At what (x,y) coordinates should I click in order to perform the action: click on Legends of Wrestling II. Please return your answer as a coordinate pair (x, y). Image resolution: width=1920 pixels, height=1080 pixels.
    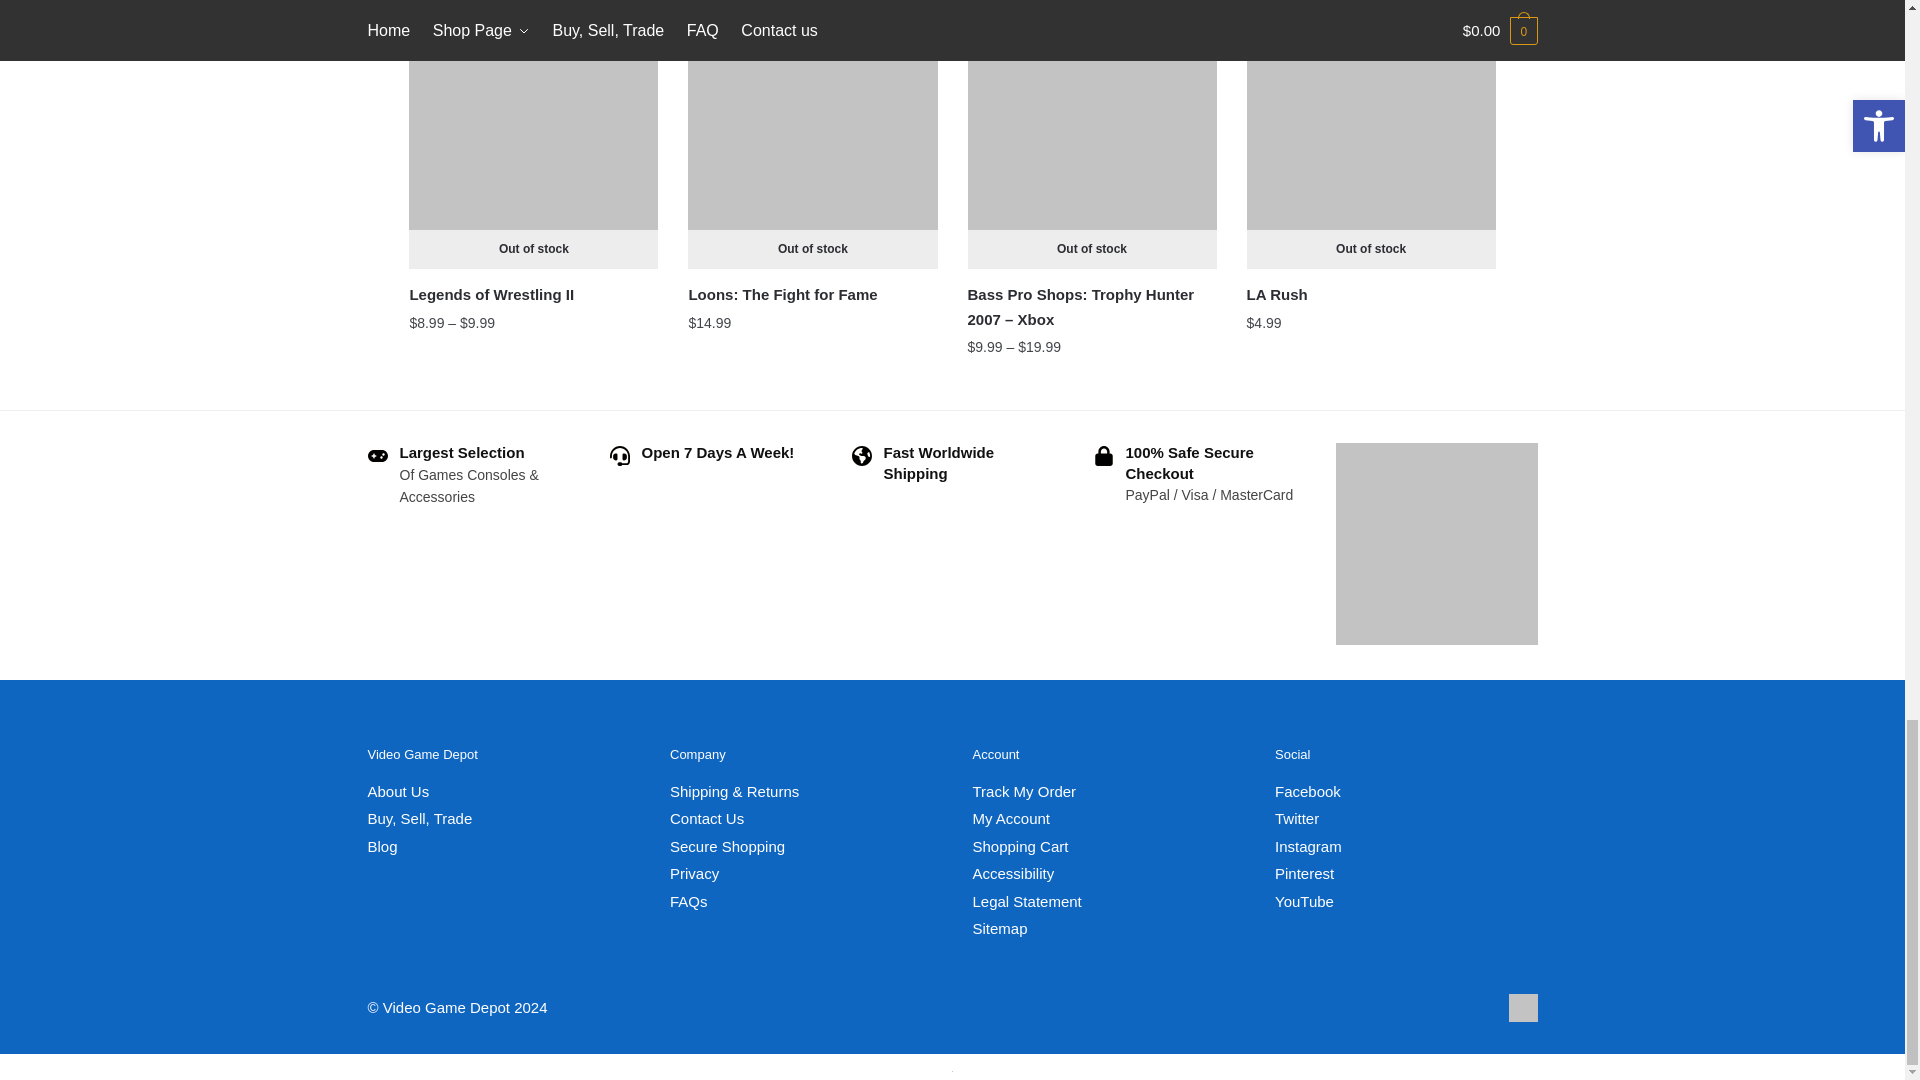
    Looking at the image, I should click on (533, 144).